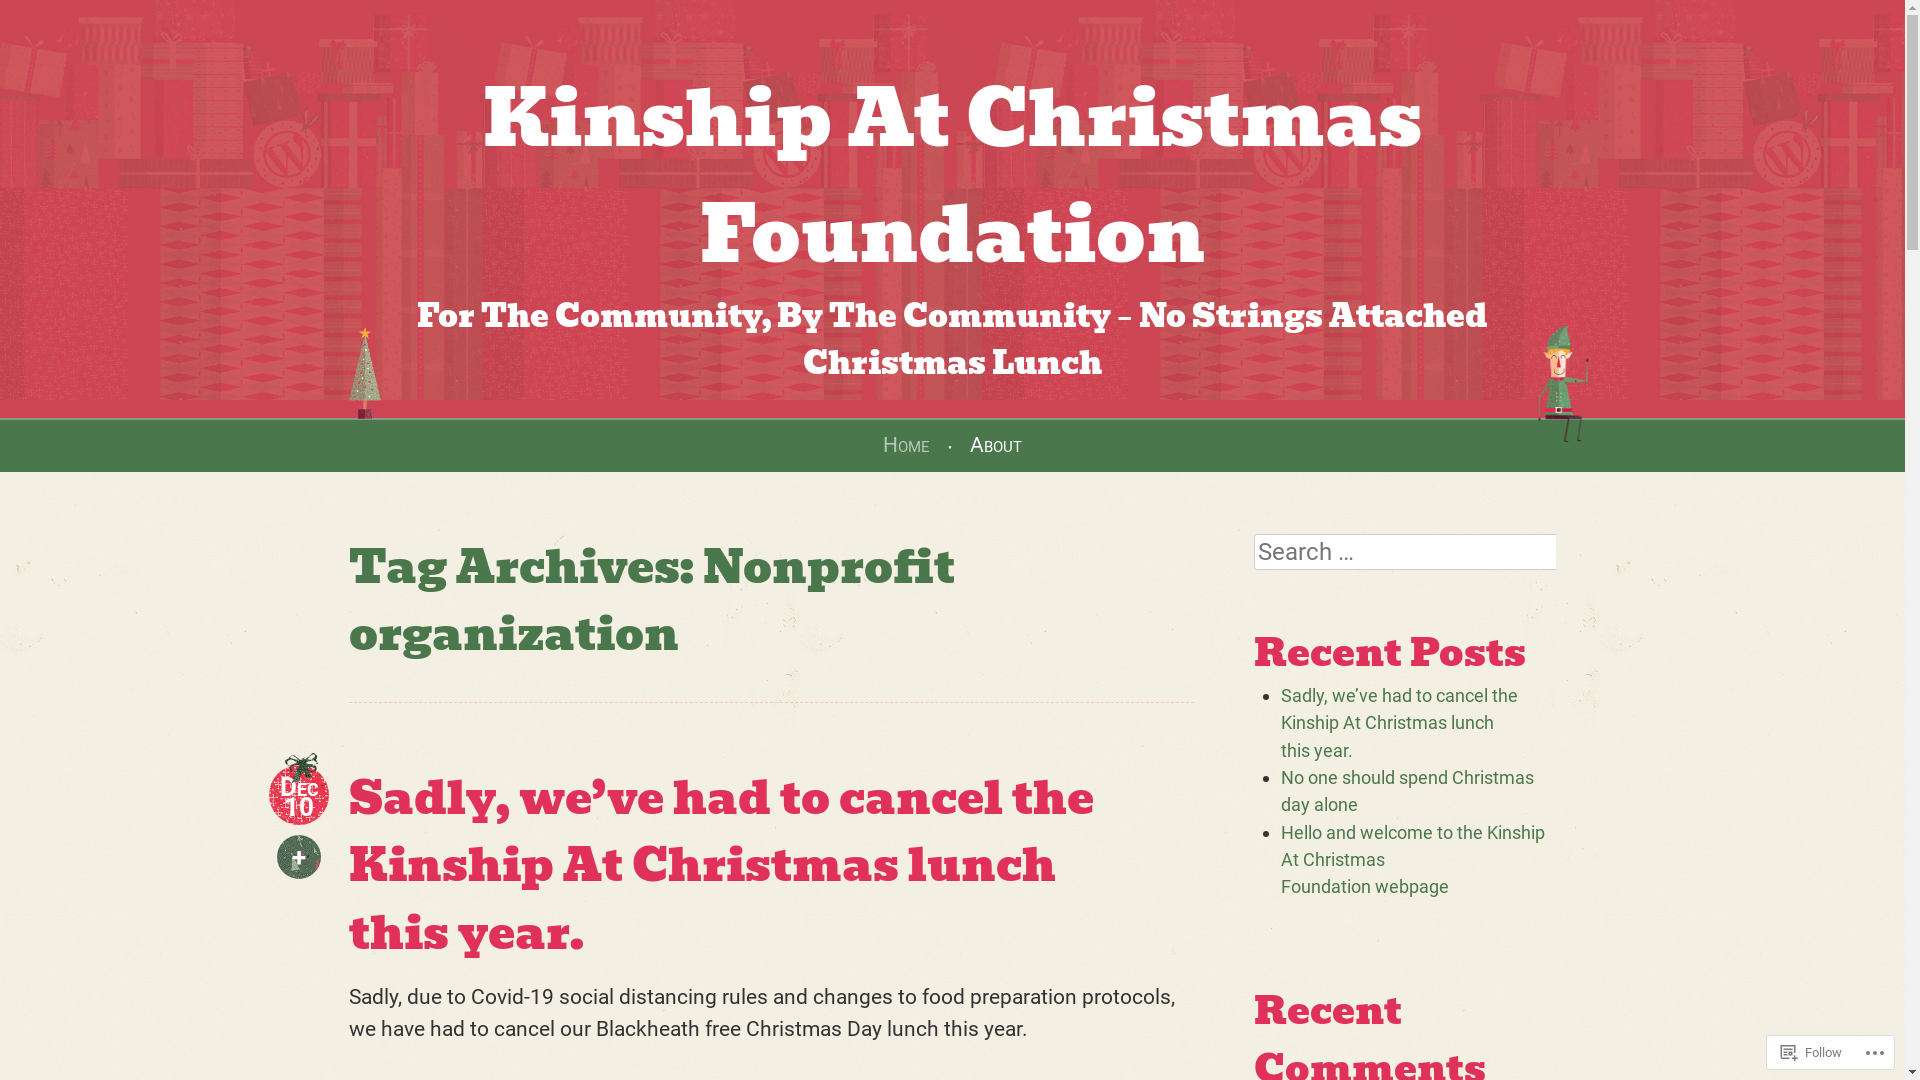  Describe the element at coordinates (906, 445) in the screenshot. I see `Home` at that location.